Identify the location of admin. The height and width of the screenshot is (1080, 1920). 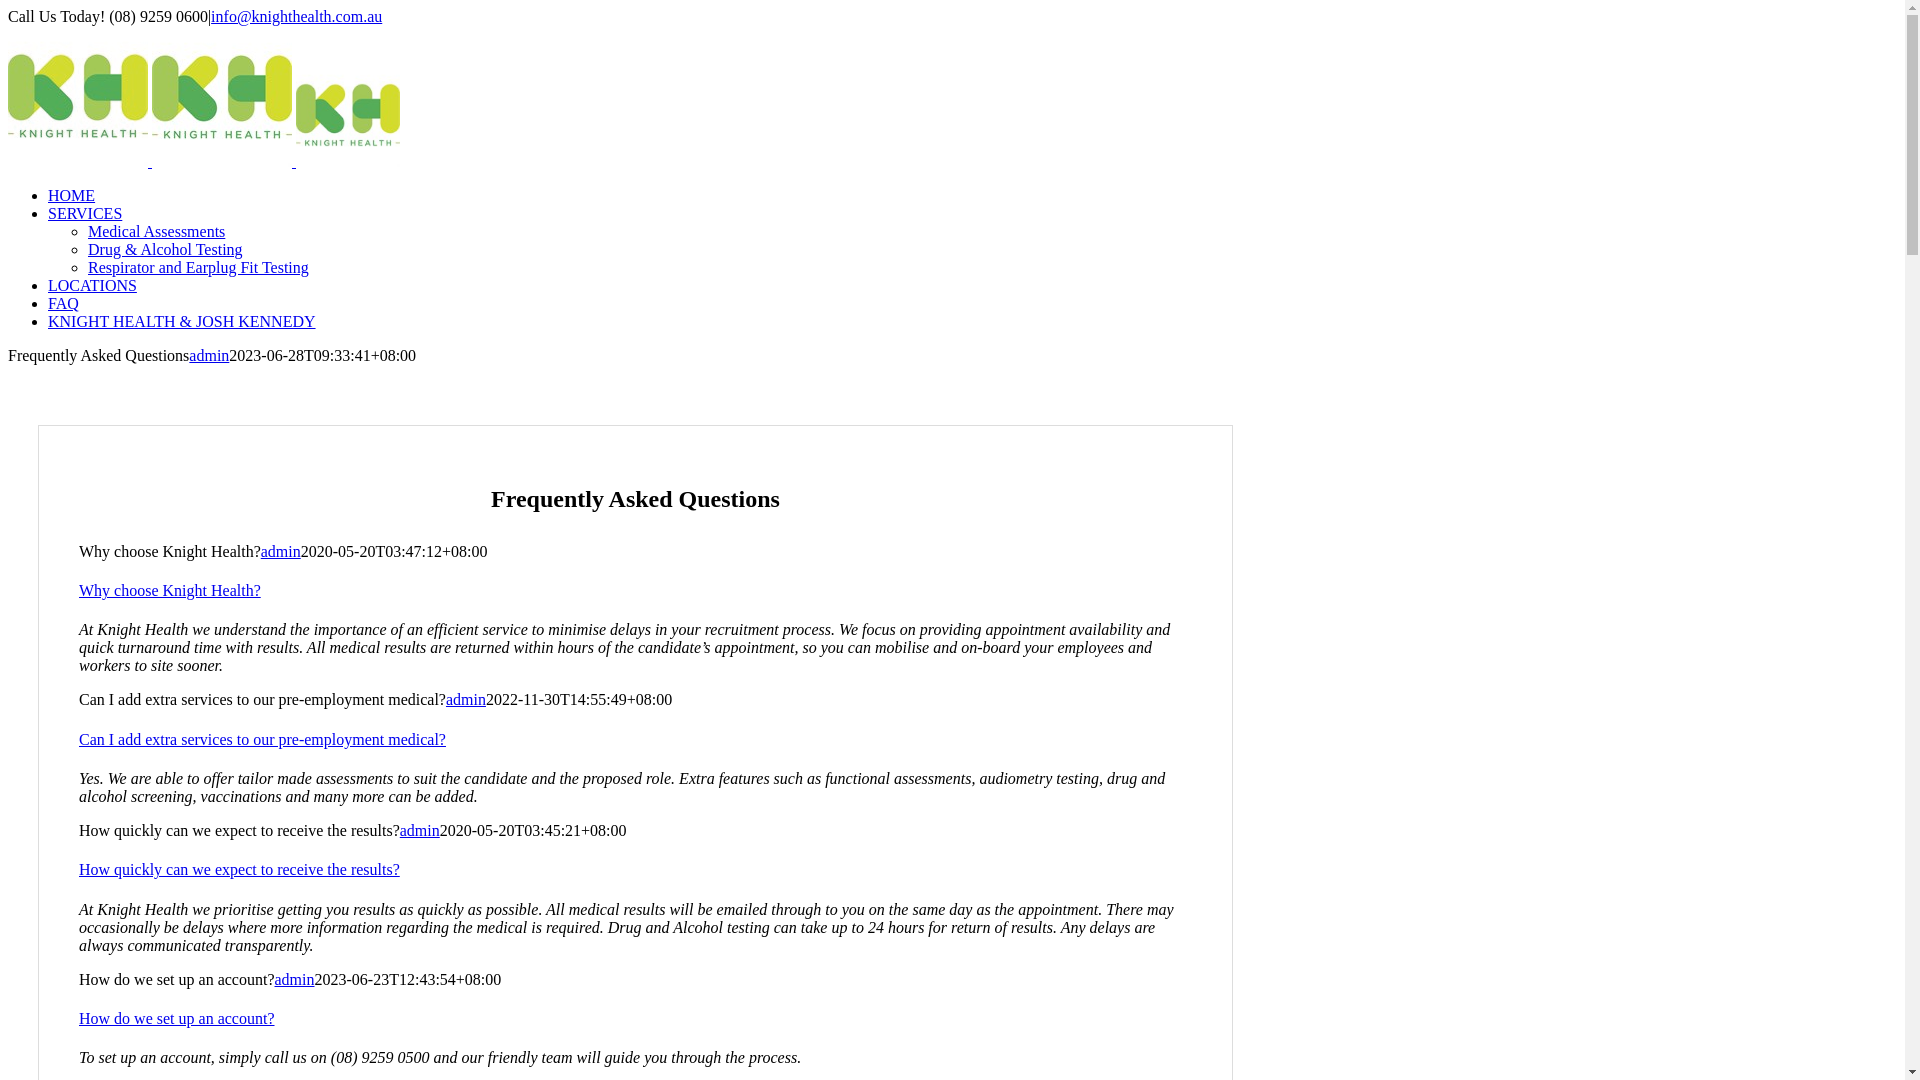
(420, 830).